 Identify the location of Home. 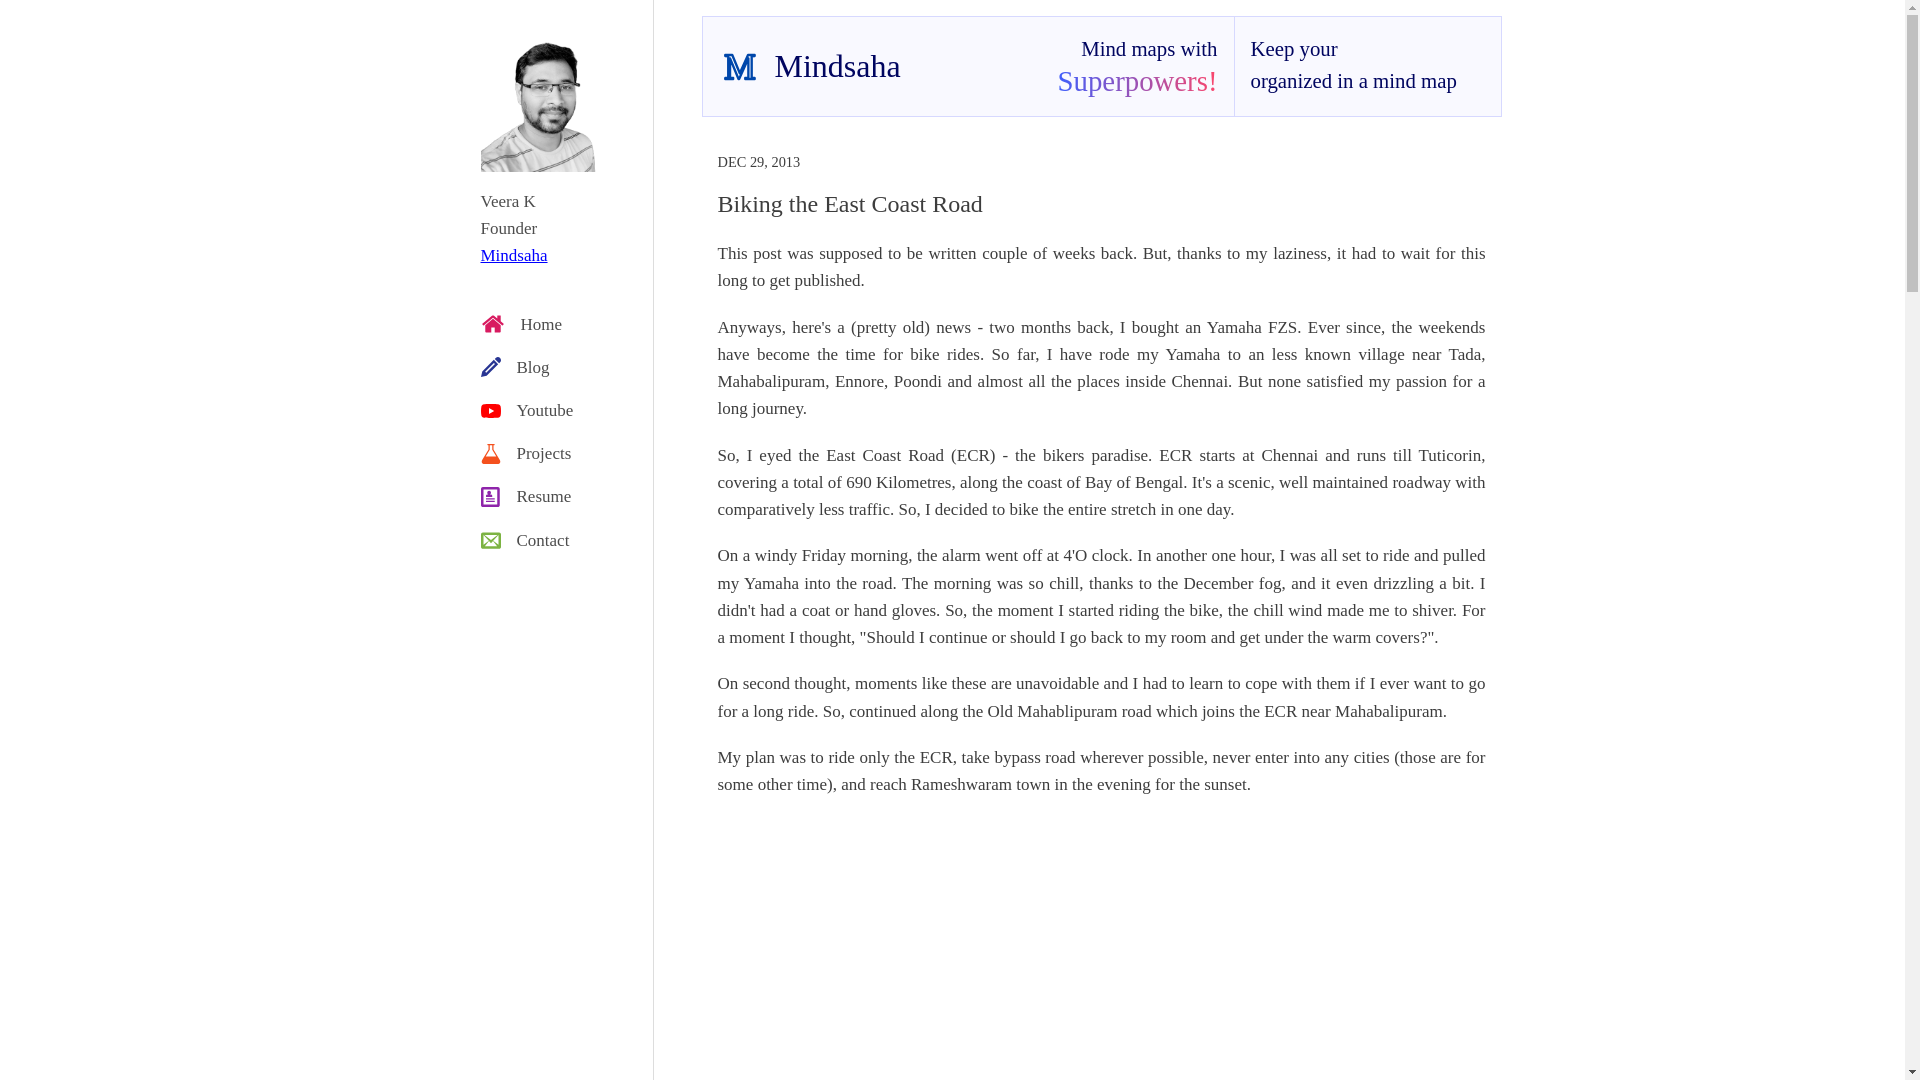
(550, 324).